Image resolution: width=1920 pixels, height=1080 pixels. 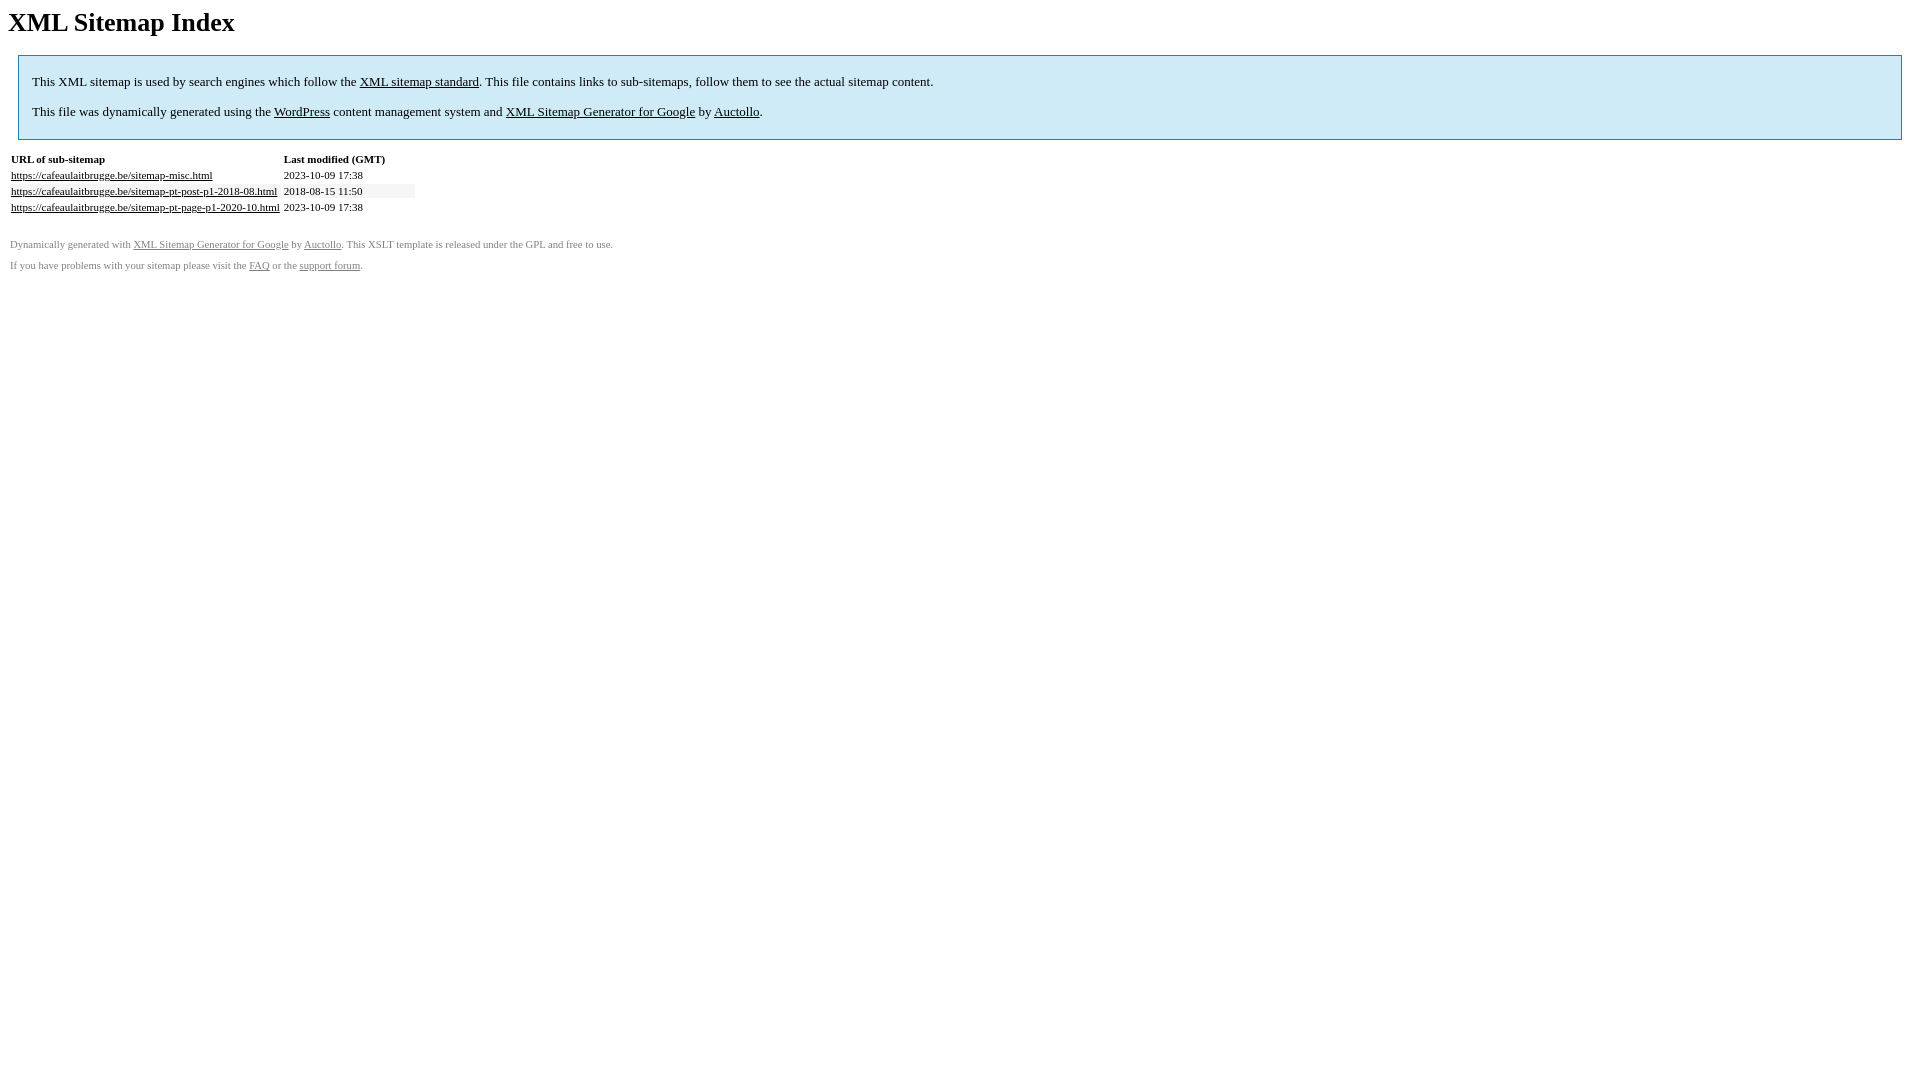 What do you see at coordinates (146, 207) in the screenshot?
I see `https://cafeaulaitbrugge.be/sitemap-pt-page-p1-2020-10.html` at bounding box center [146, 207].